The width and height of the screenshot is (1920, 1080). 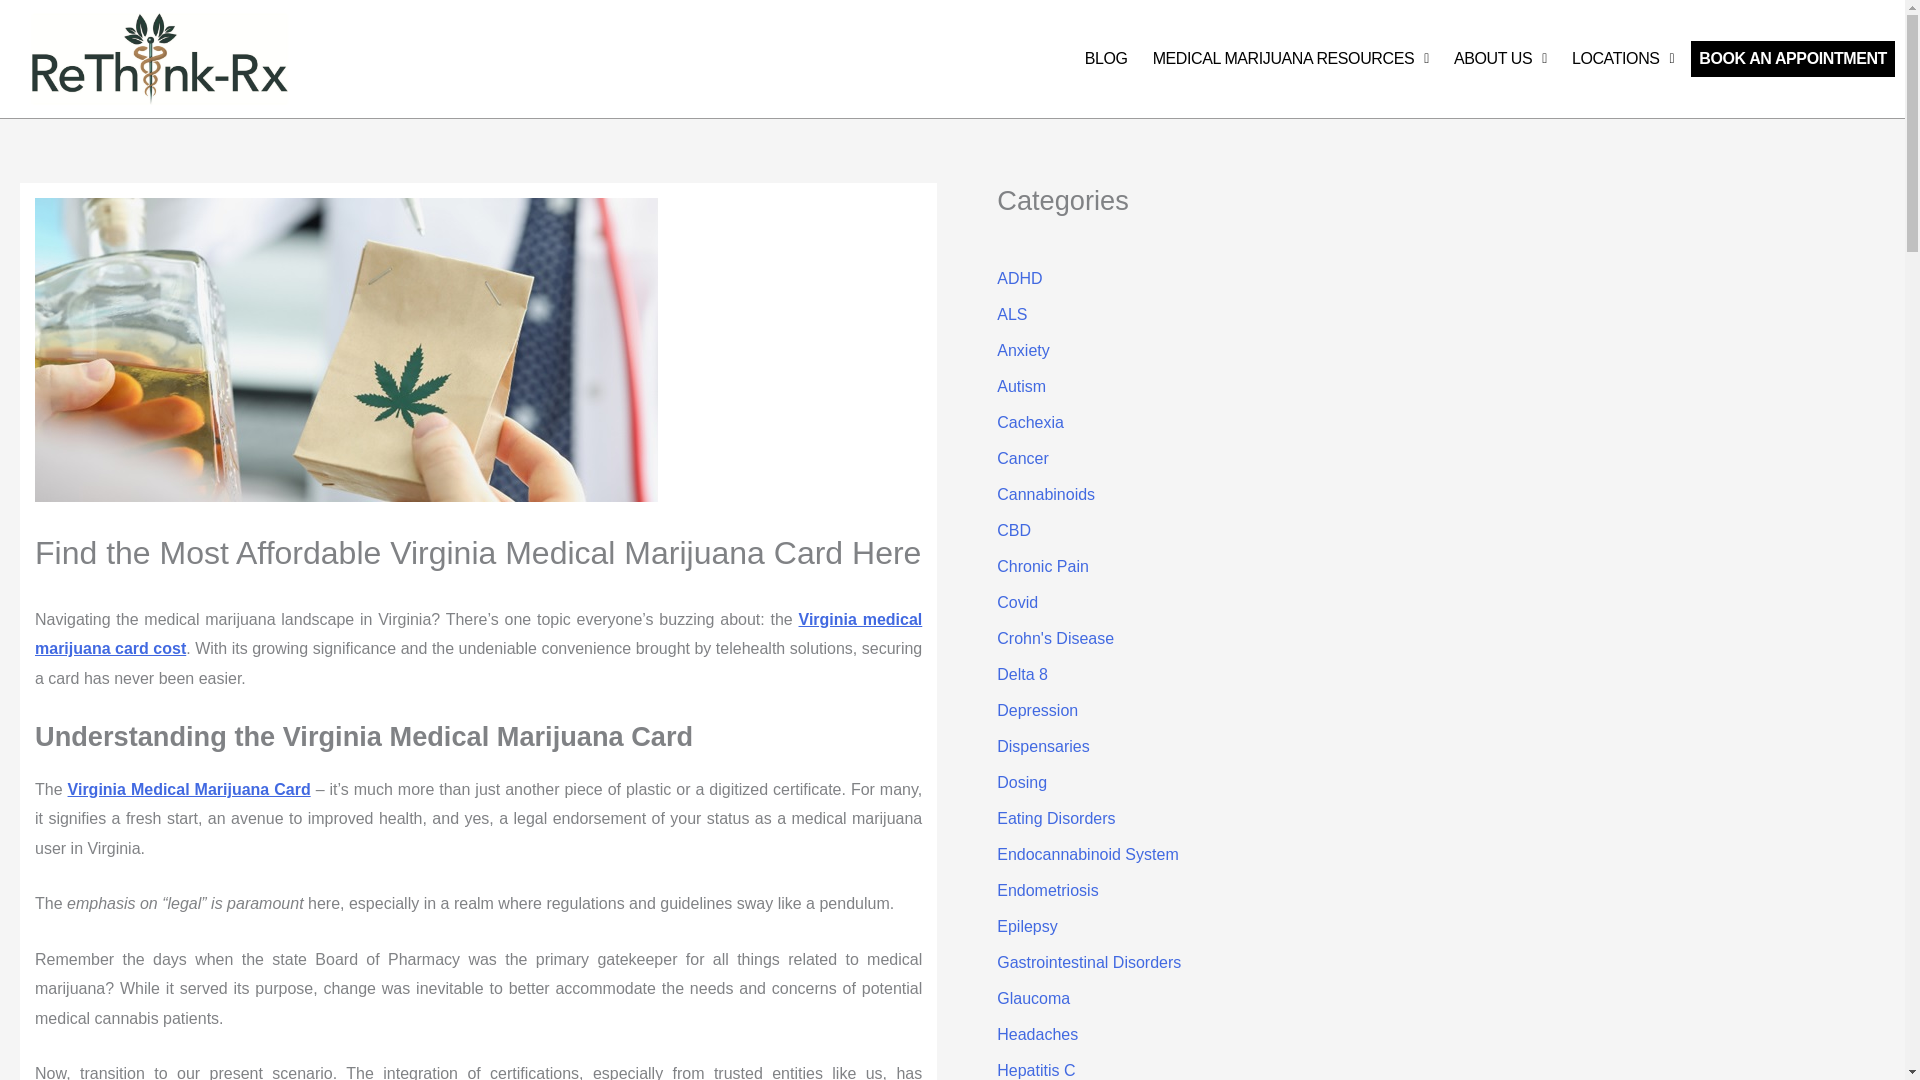 What do you see at coordinates (1106, 58) in the screenshot?
I see `BLOG` at bounding box center [1106, 58].